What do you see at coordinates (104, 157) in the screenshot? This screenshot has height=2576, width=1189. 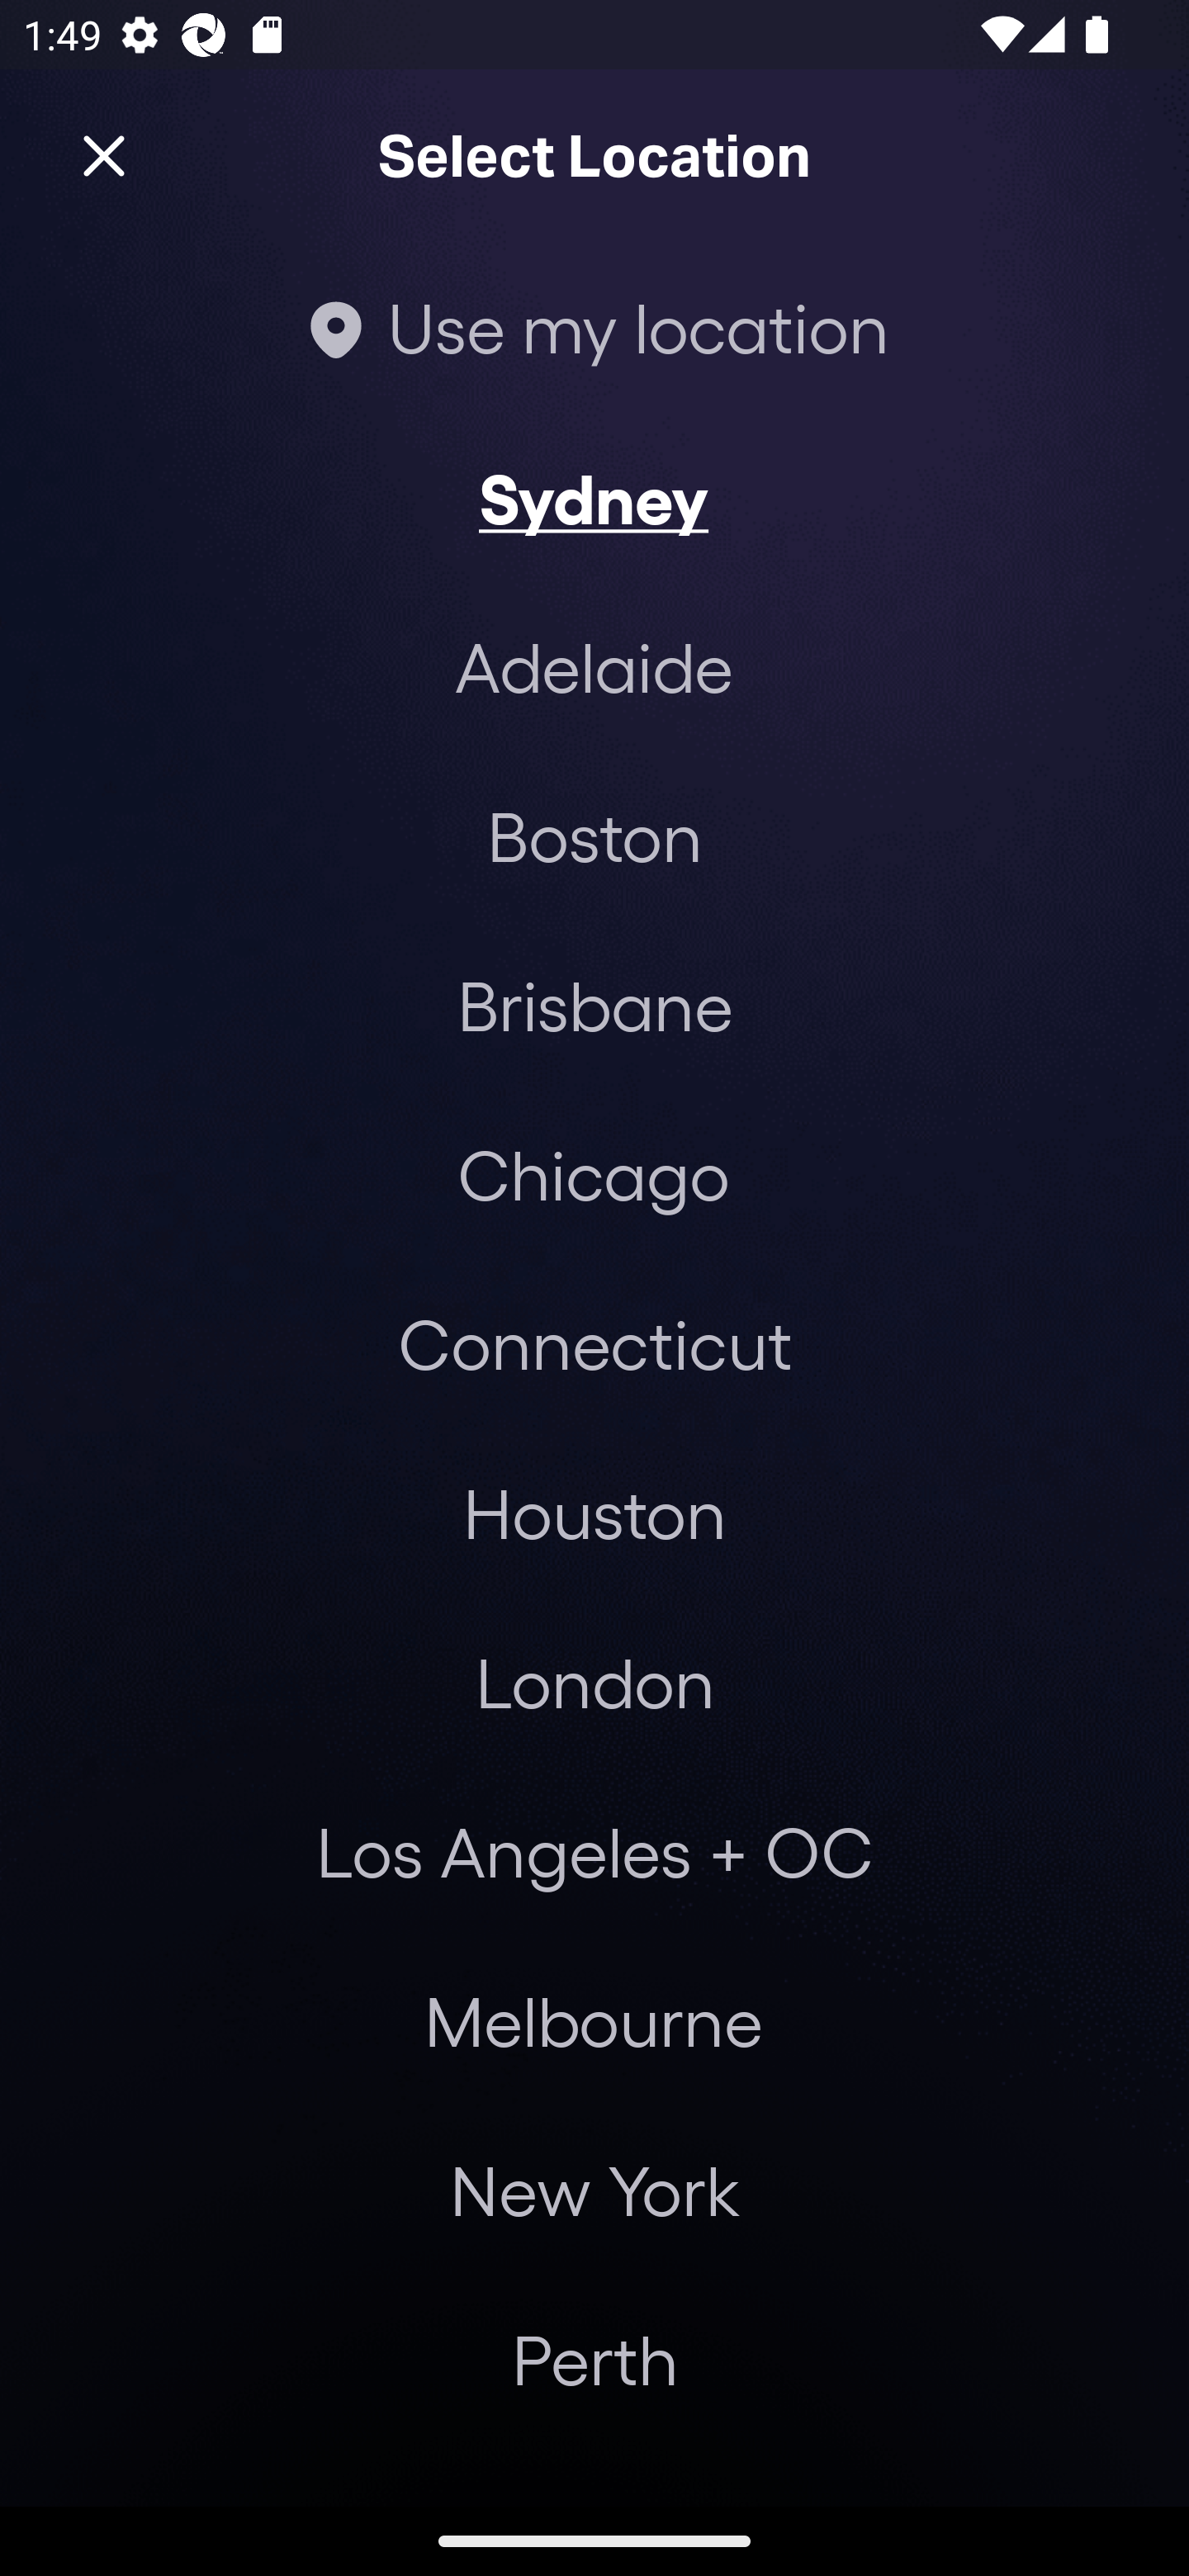 I see `Close` at bounding box center [104, 157].